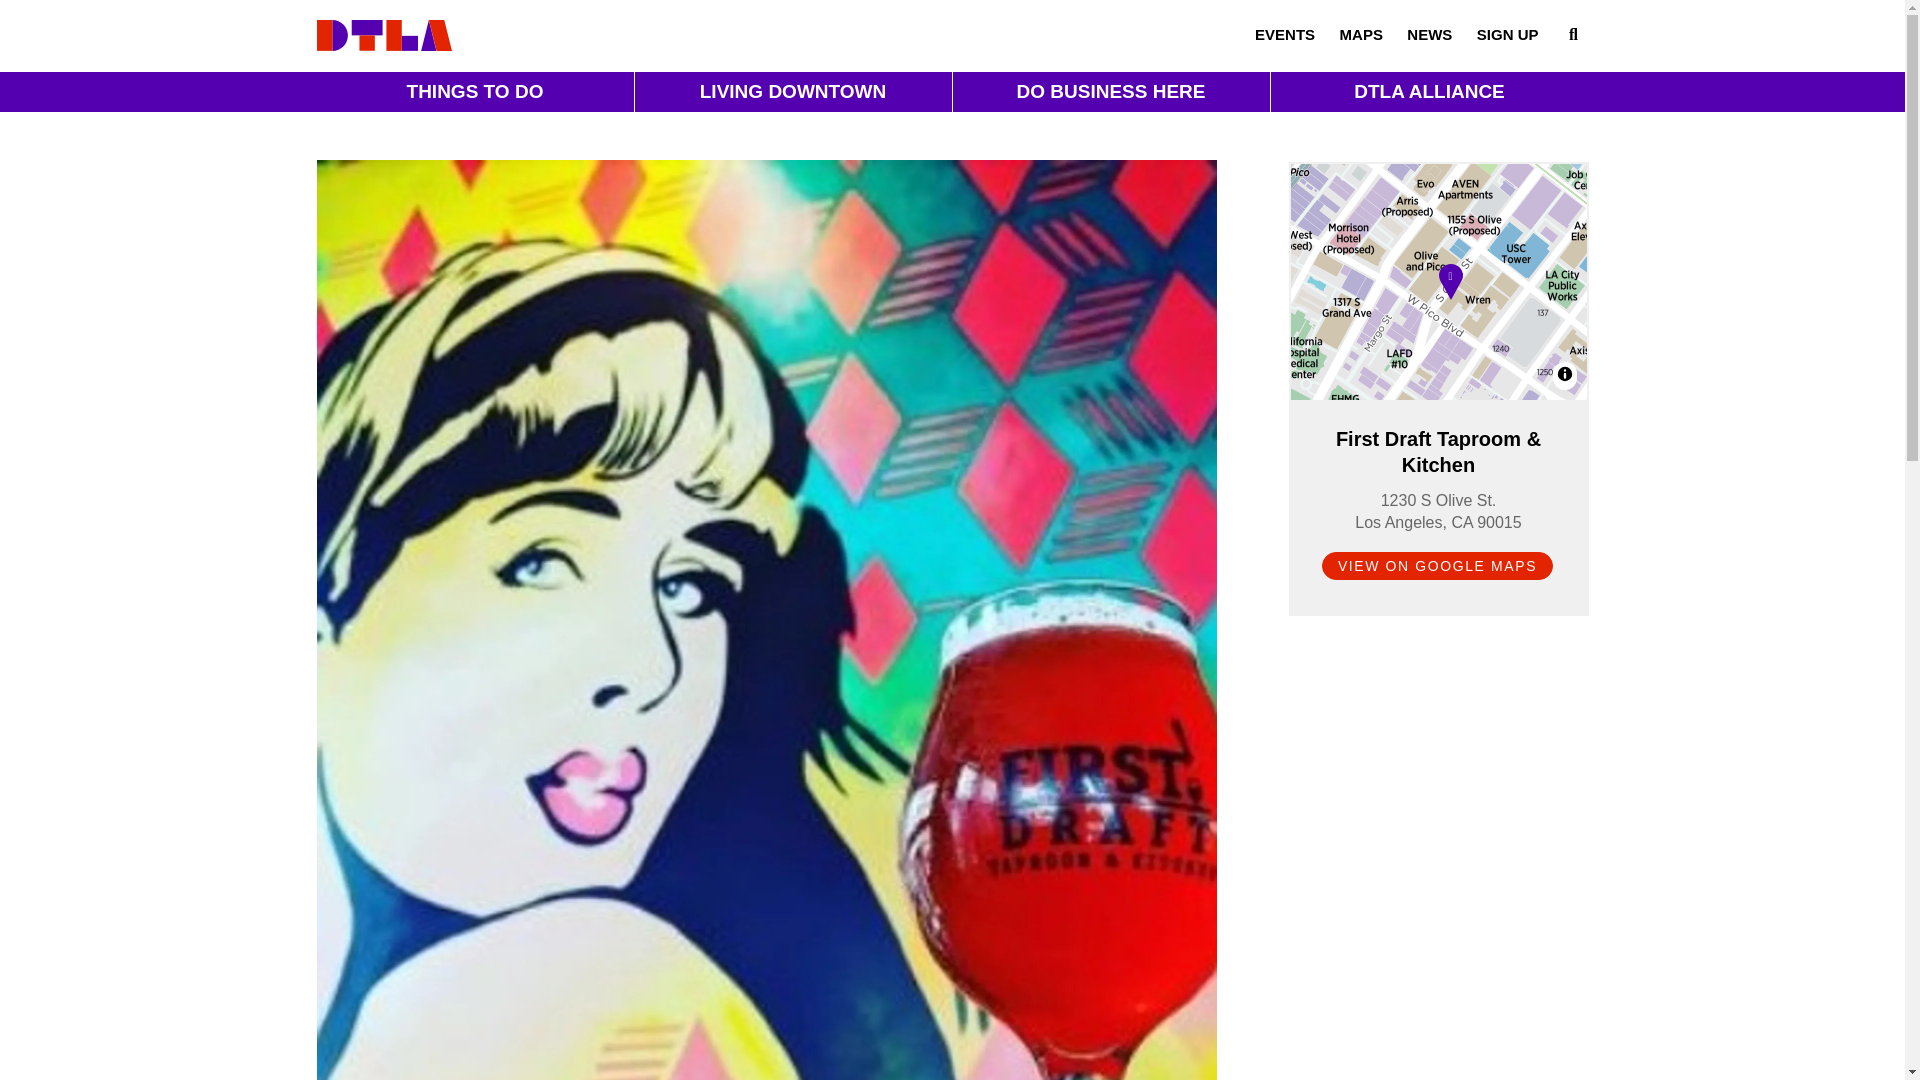 The image size is (1920, 1080). I want to click on LIVING DOWNTOWN, so click(792, 92).